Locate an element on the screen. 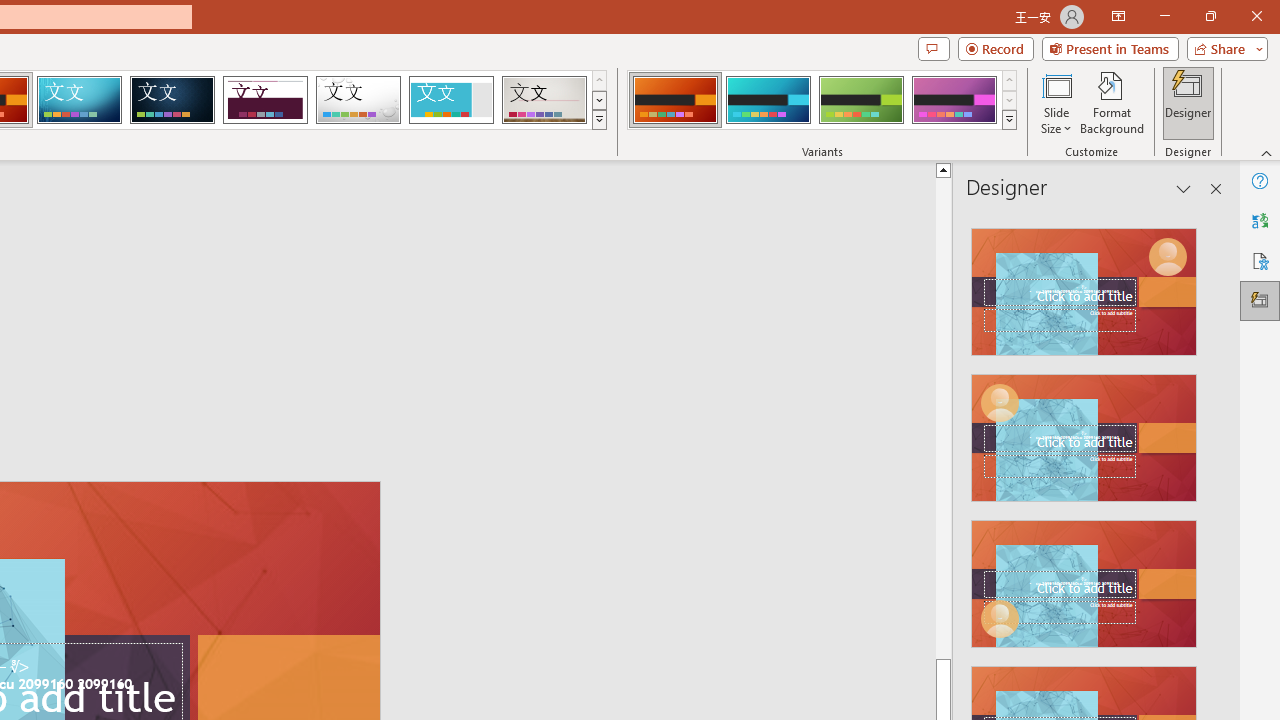  Circuit is located at coordinates (79, 100).